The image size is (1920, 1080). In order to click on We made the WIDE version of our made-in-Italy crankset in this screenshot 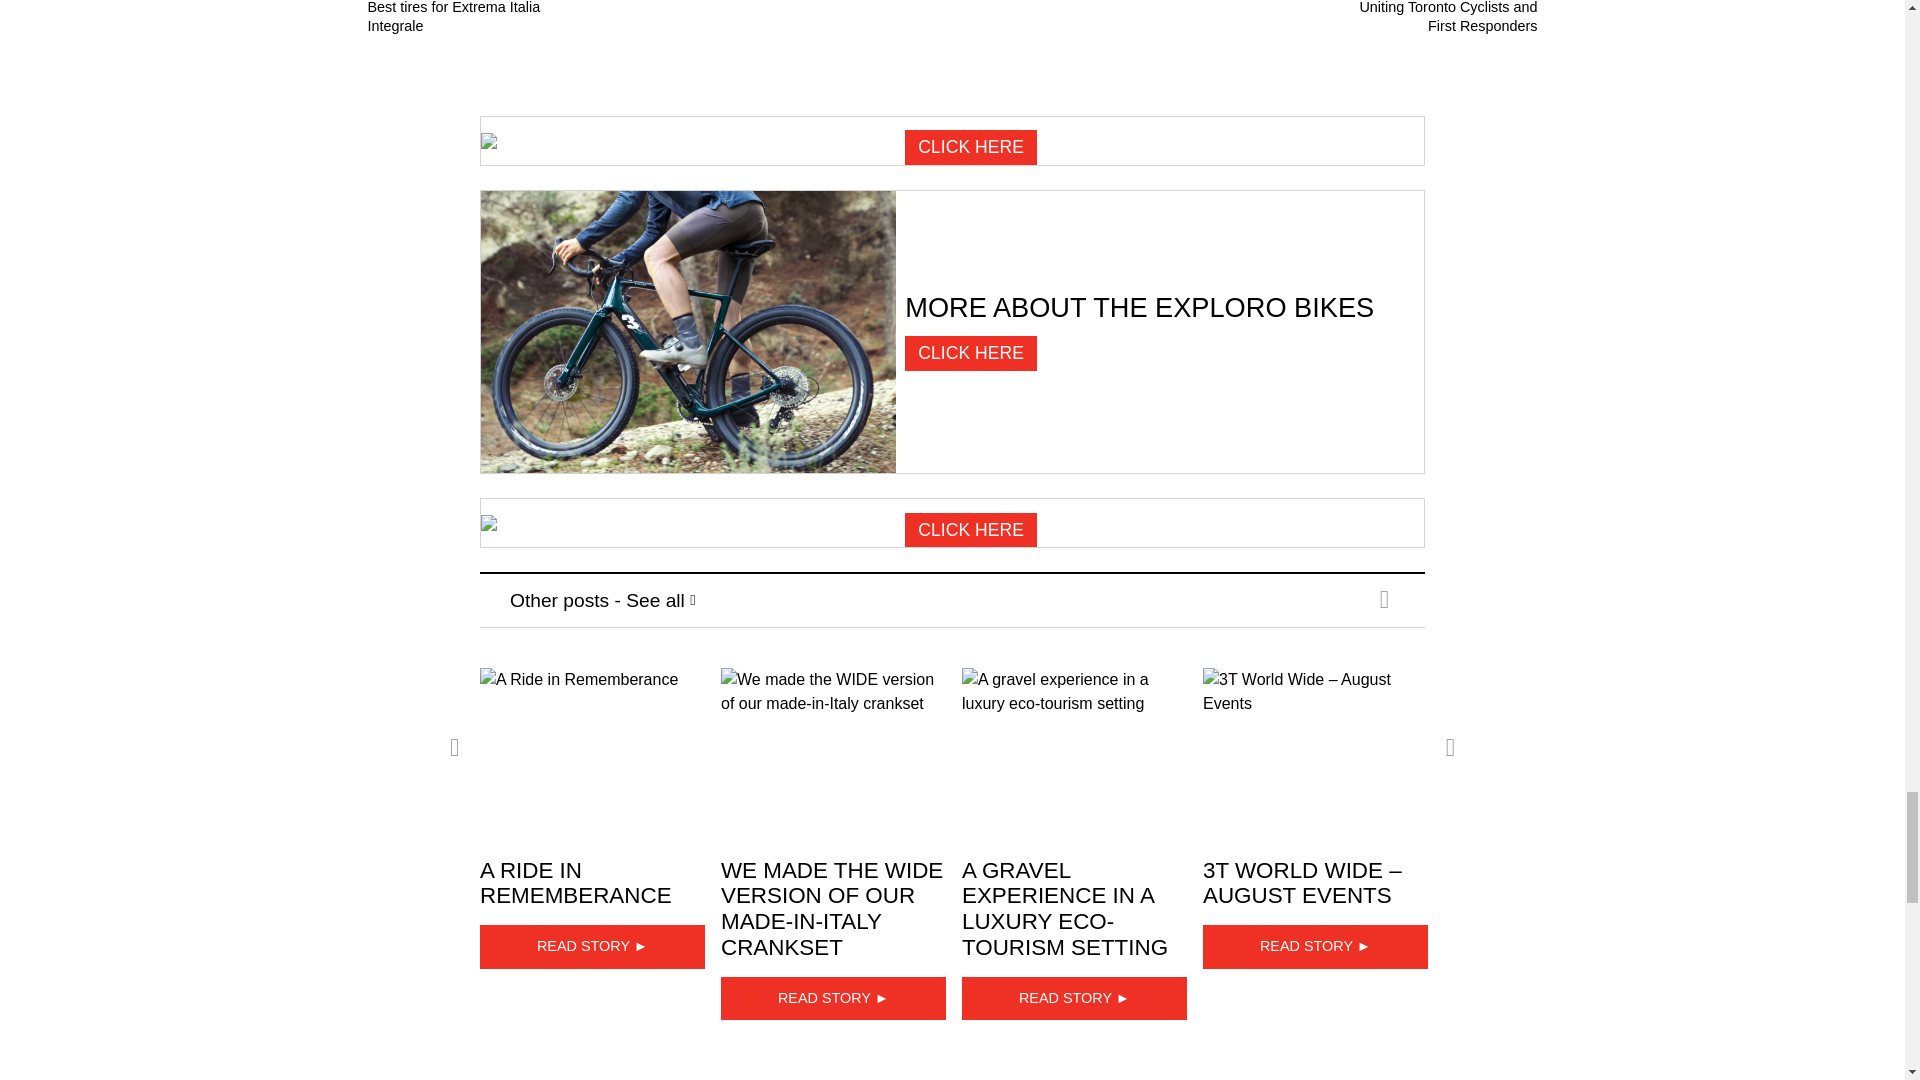, I will do `click(834, 748)`.